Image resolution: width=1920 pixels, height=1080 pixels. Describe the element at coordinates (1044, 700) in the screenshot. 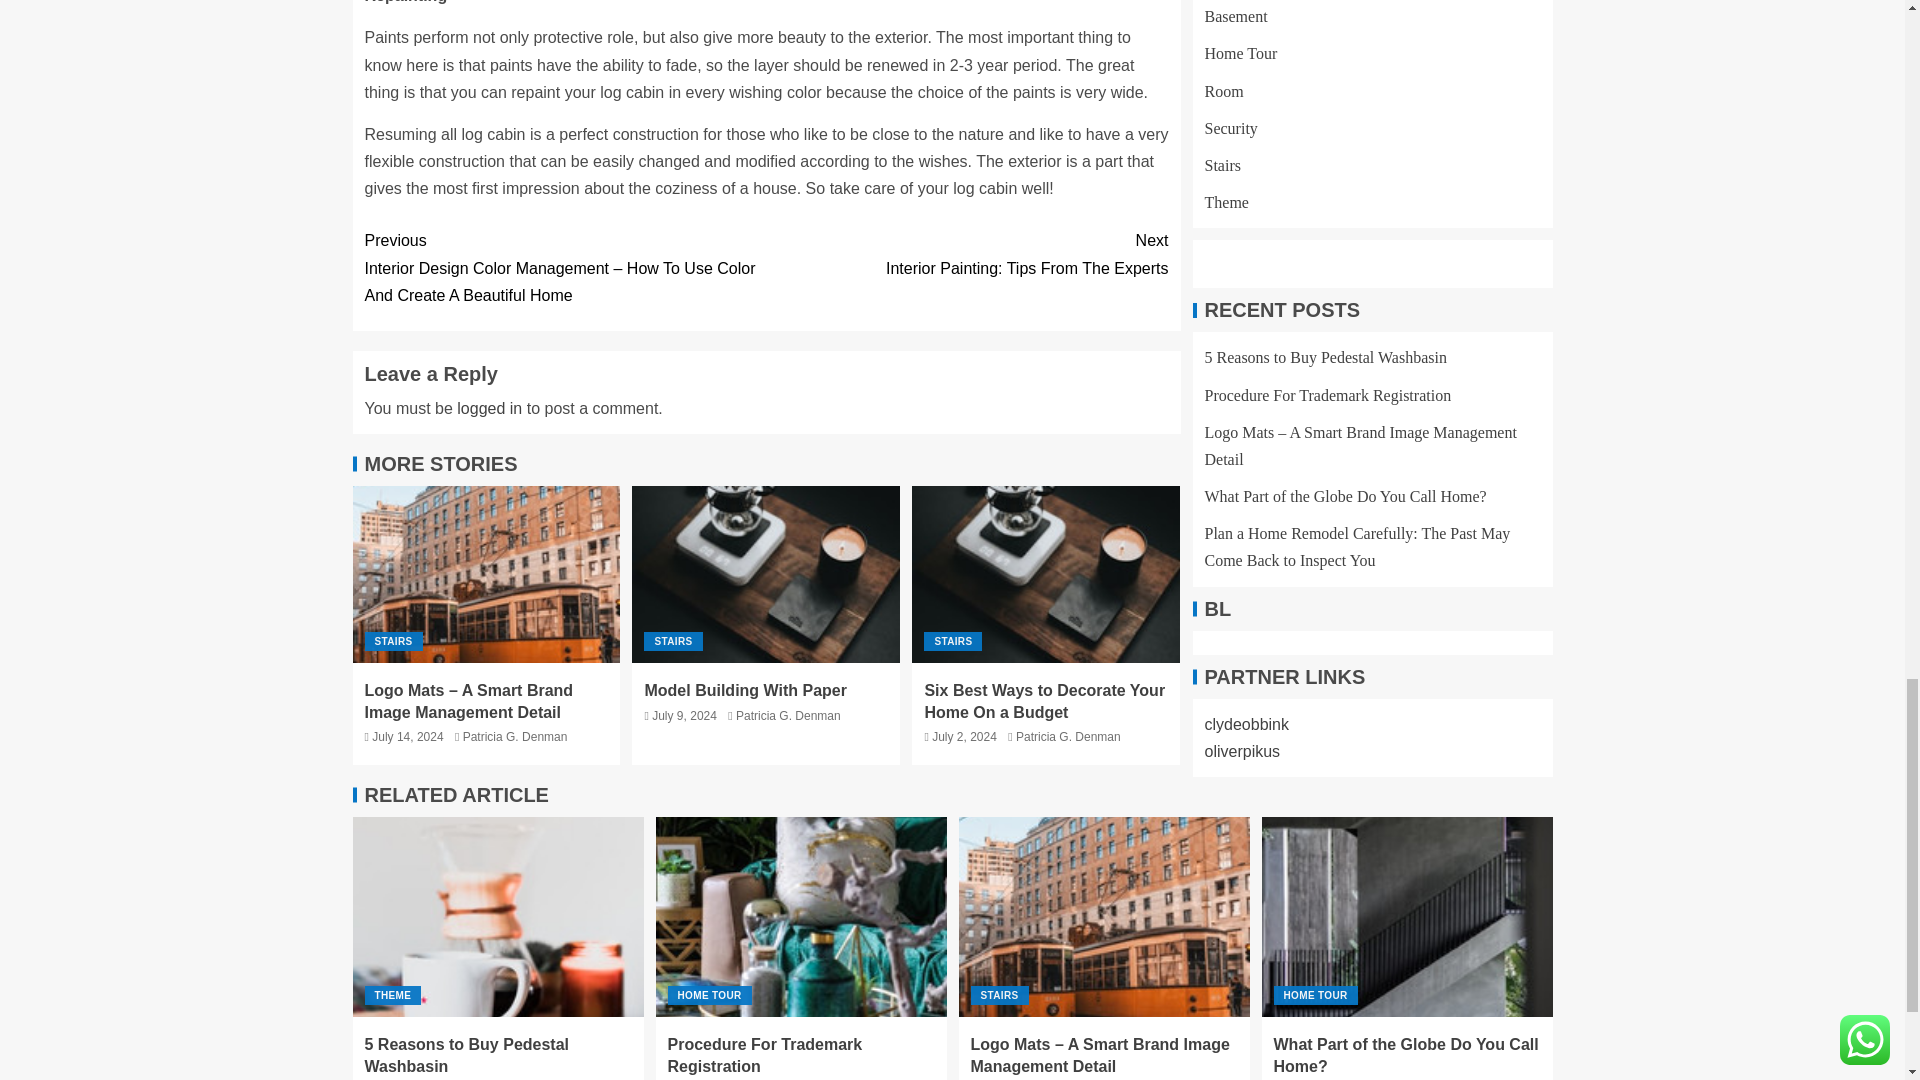

I see `Six Best Ways to Decorate Your Home On a Budget` at that location.